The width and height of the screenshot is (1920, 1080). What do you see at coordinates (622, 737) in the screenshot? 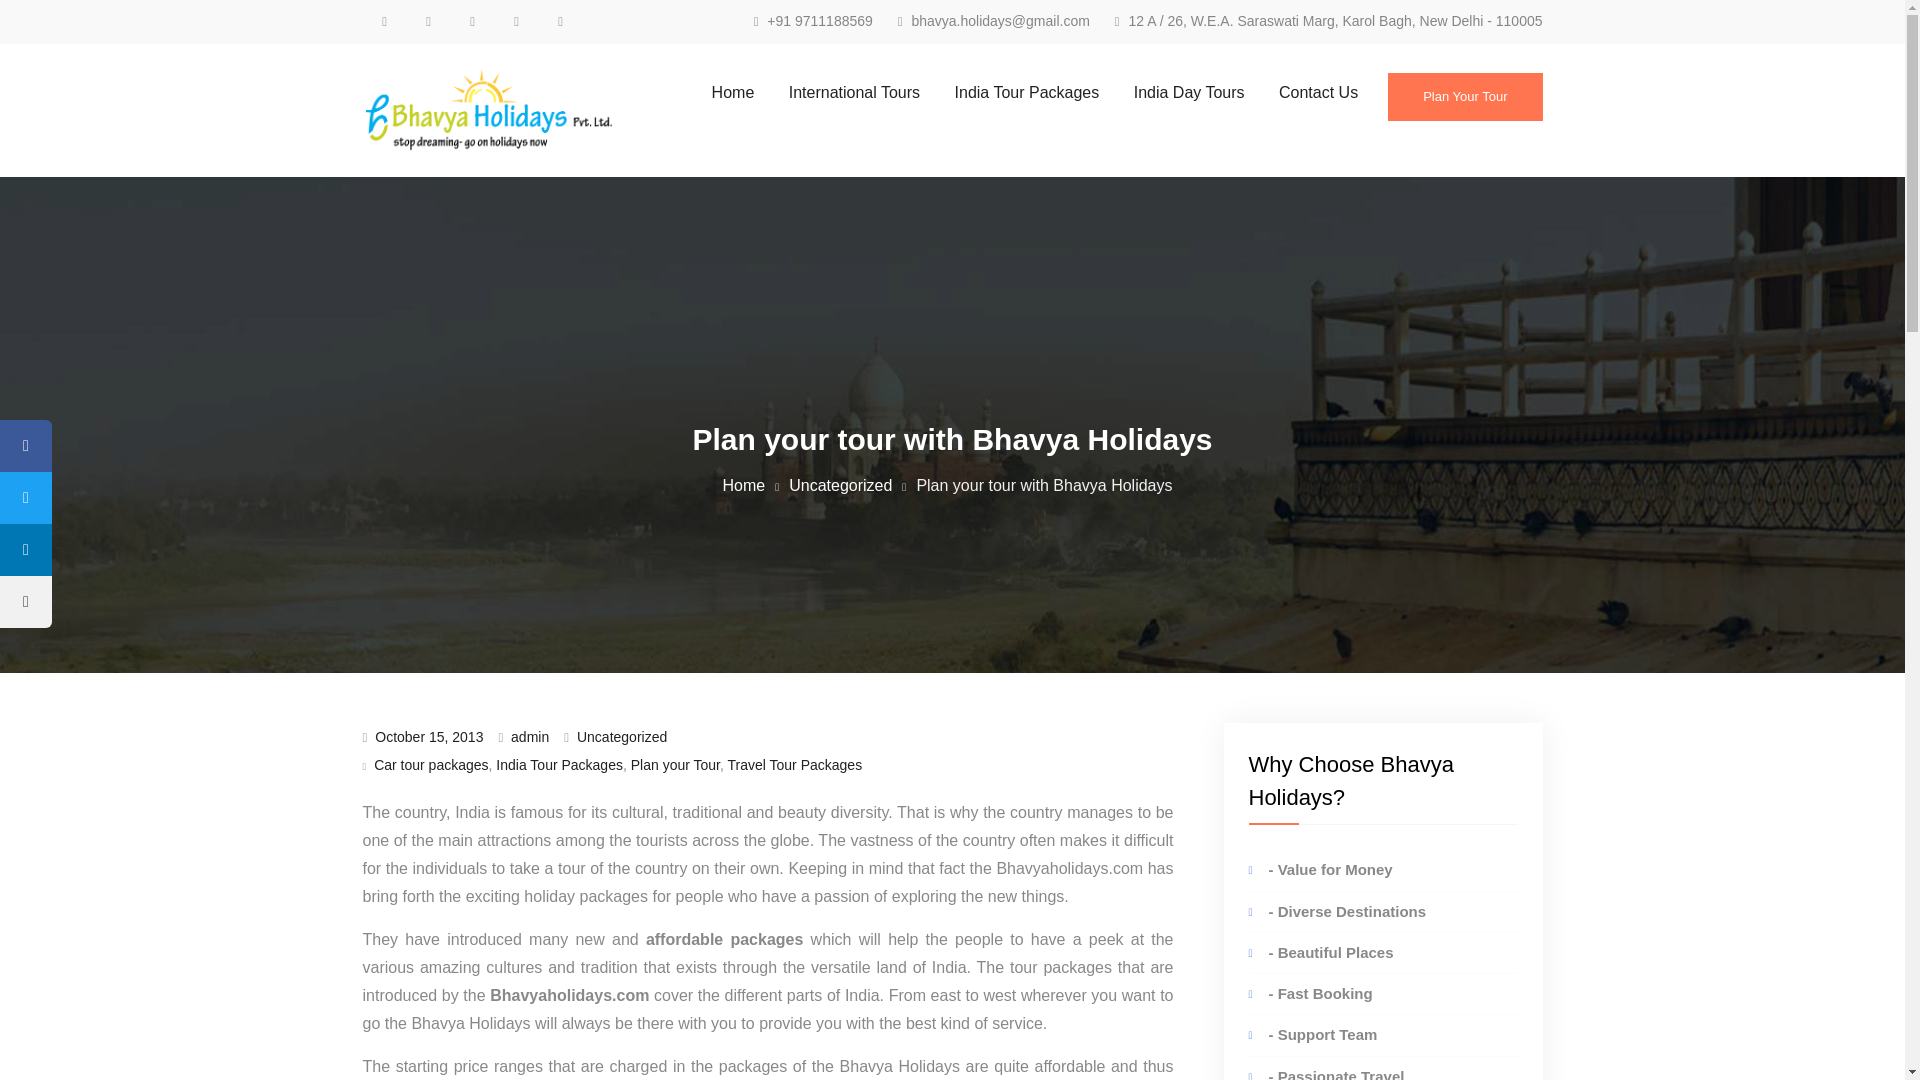
I see `Uncategorized` at bounding box center [622, 737].